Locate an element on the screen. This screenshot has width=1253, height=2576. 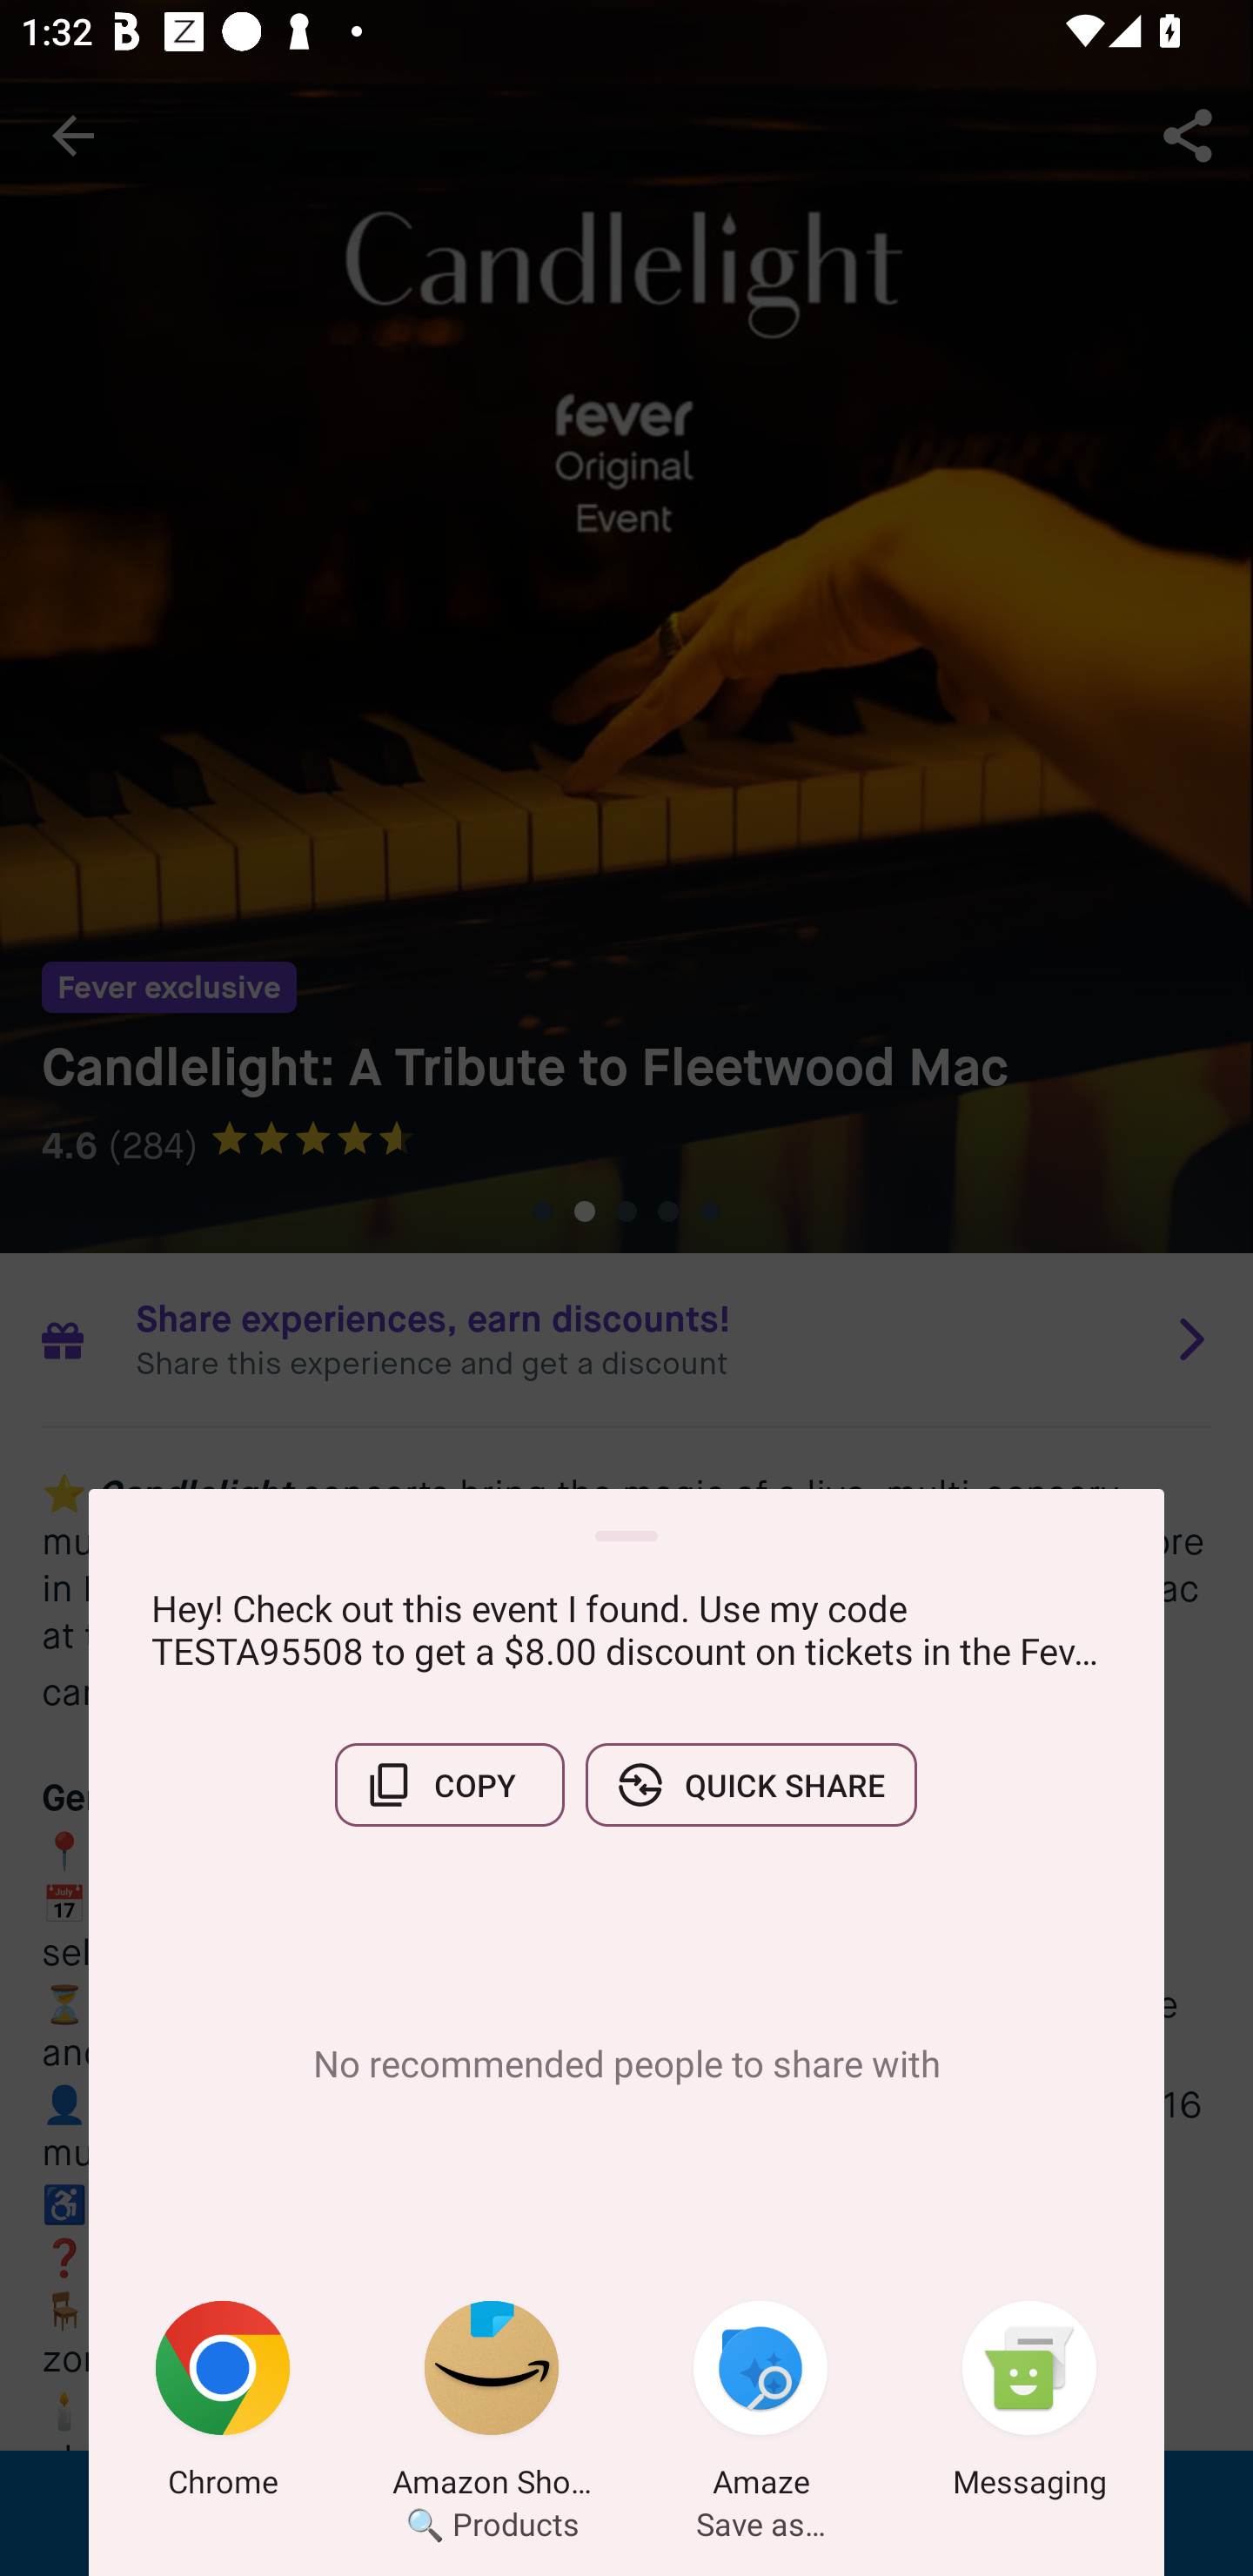
Messaging is located at coordinates (1029, 2405).